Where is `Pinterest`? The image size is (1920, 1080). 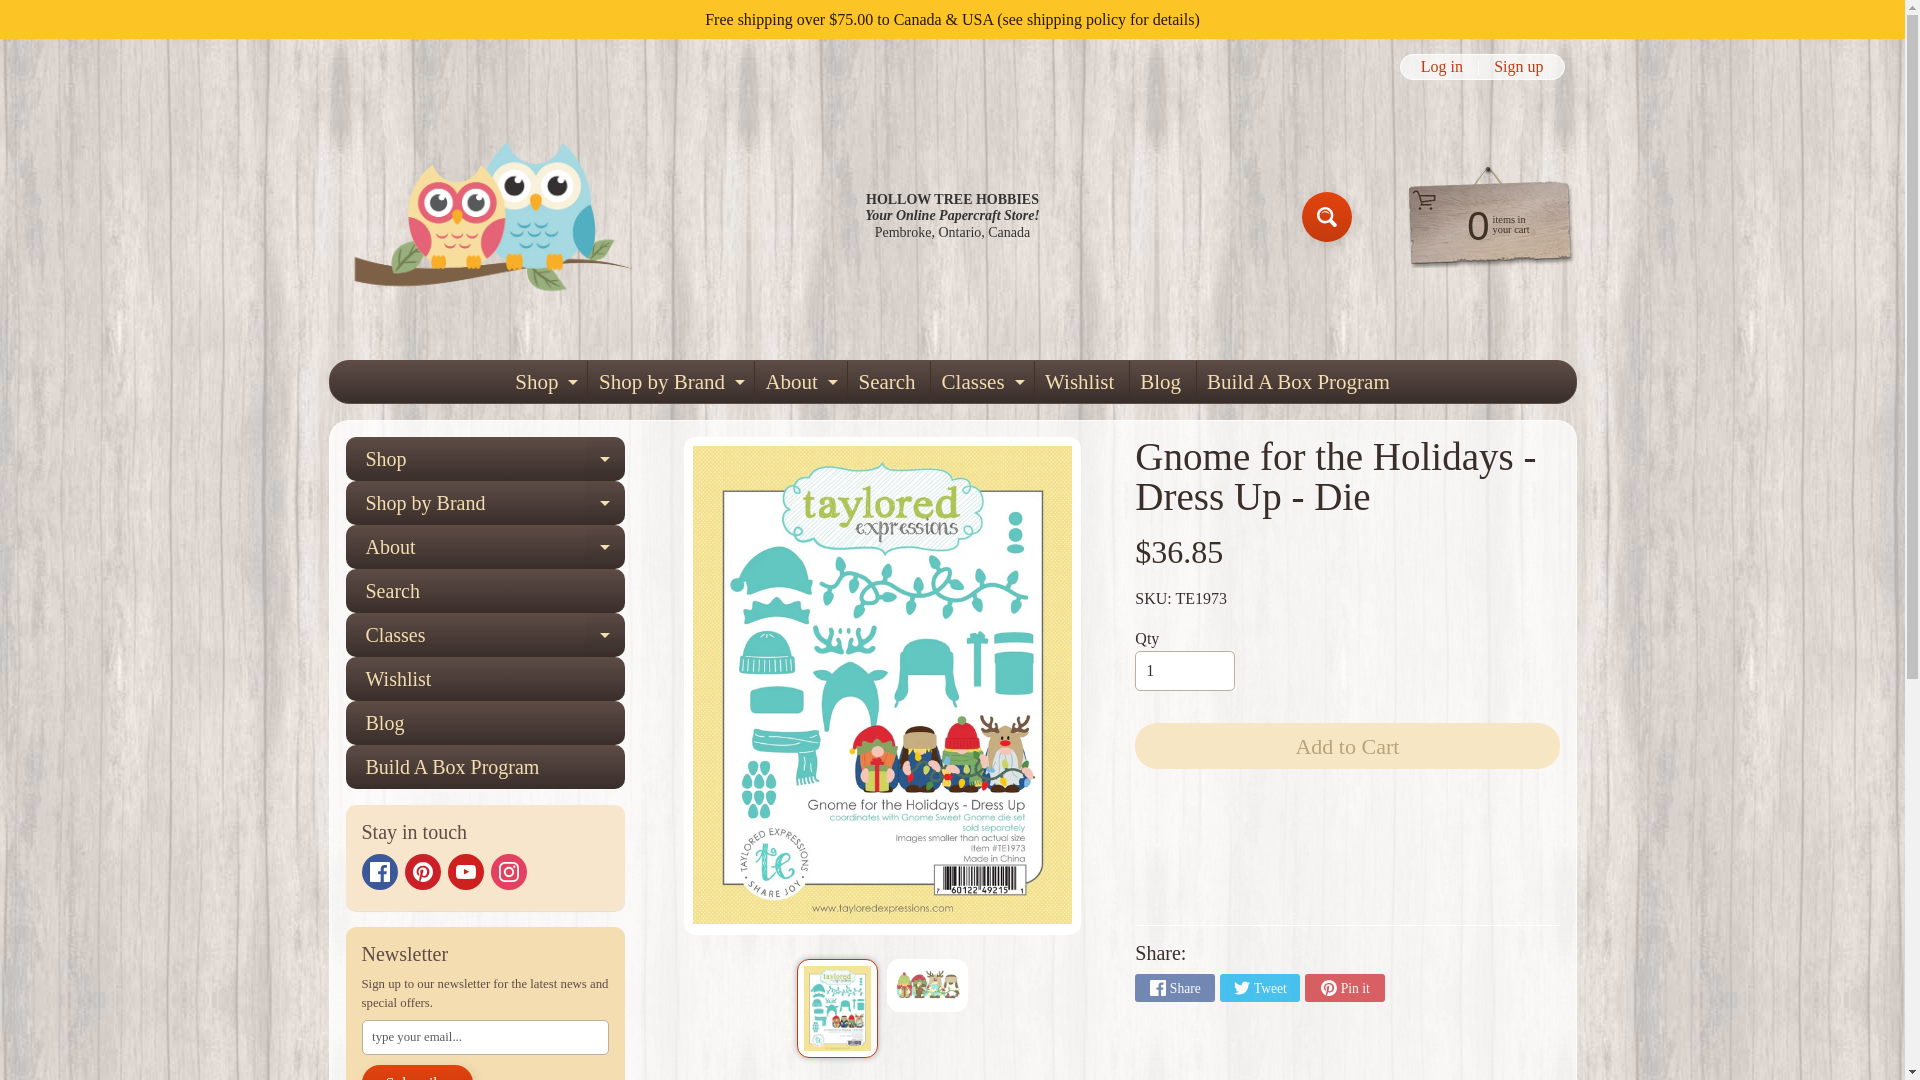
Pinterest is located at coordinates (1326, 216).